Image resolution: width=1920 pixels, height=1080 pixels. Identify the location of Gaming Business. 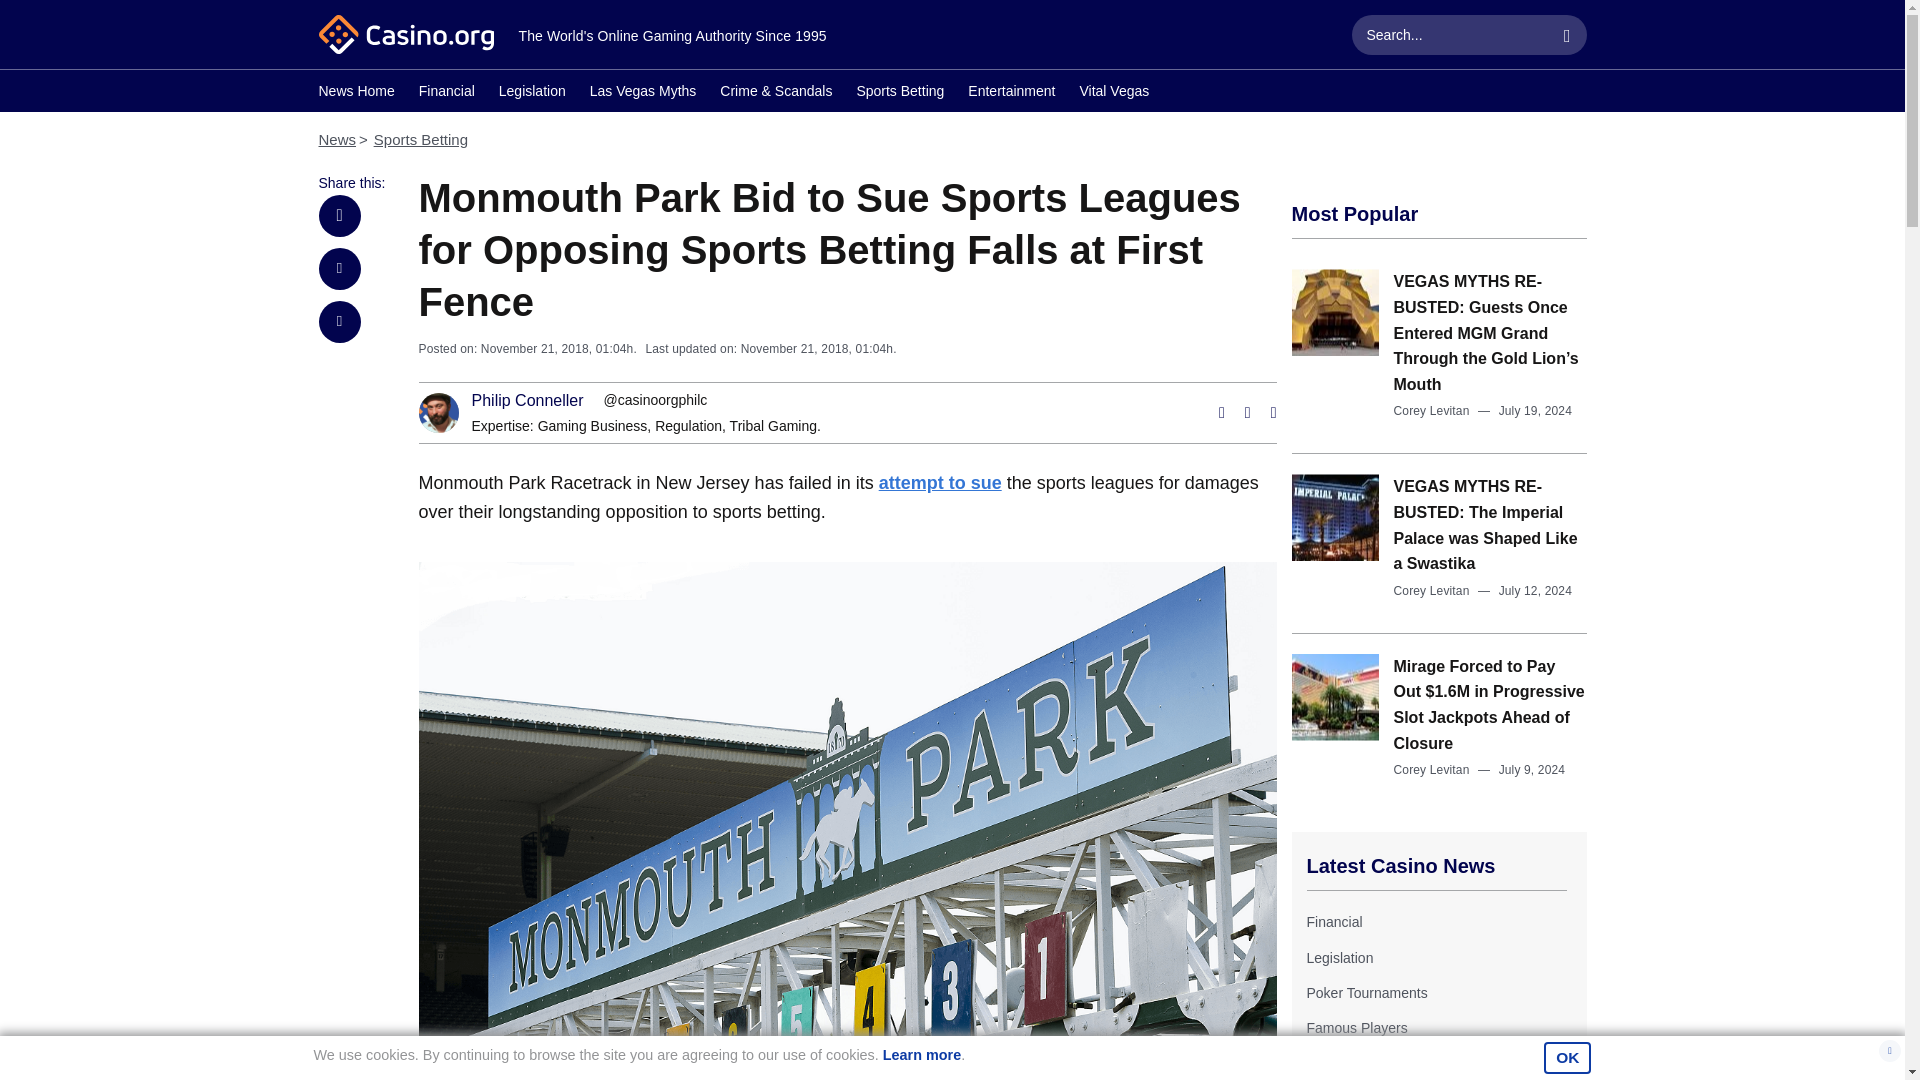
(592, 426).